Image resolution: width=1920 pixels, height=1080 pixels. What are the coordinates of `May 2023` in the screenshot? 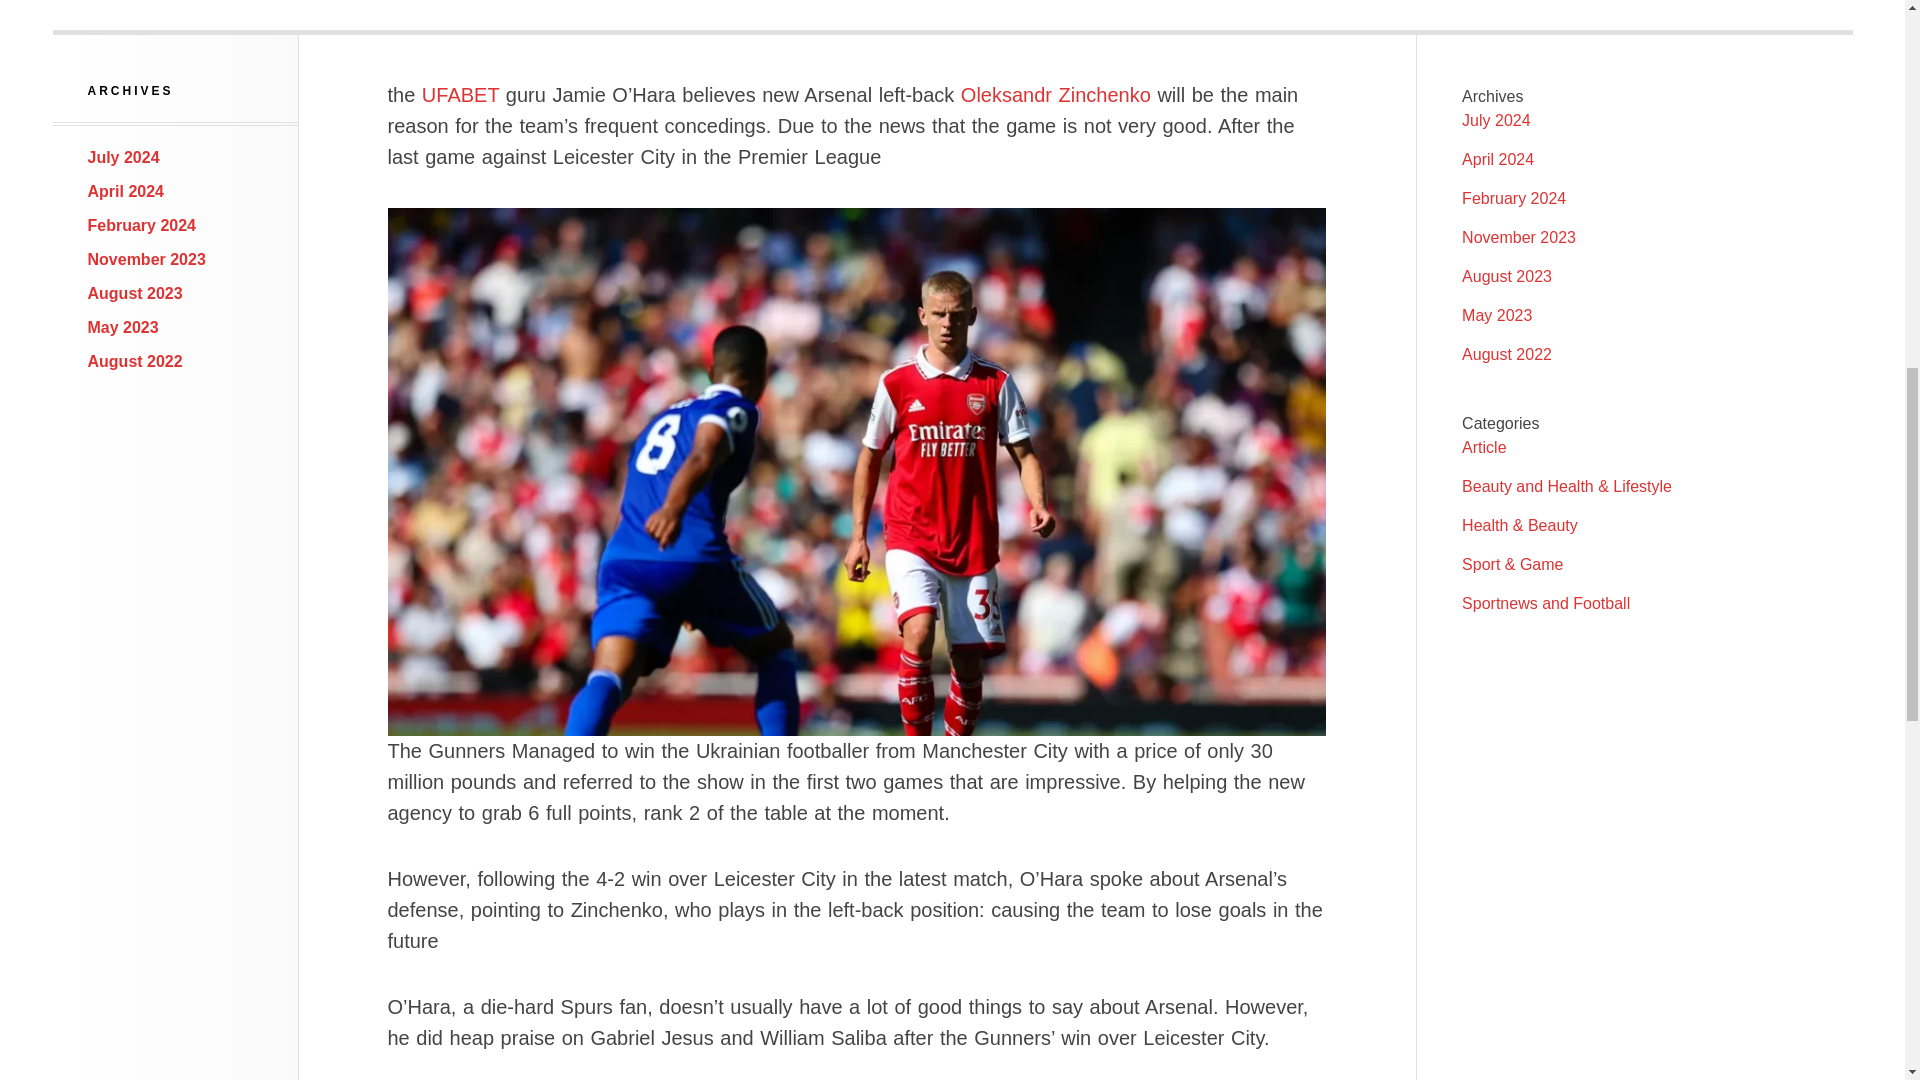 It's located at (1496, 315).